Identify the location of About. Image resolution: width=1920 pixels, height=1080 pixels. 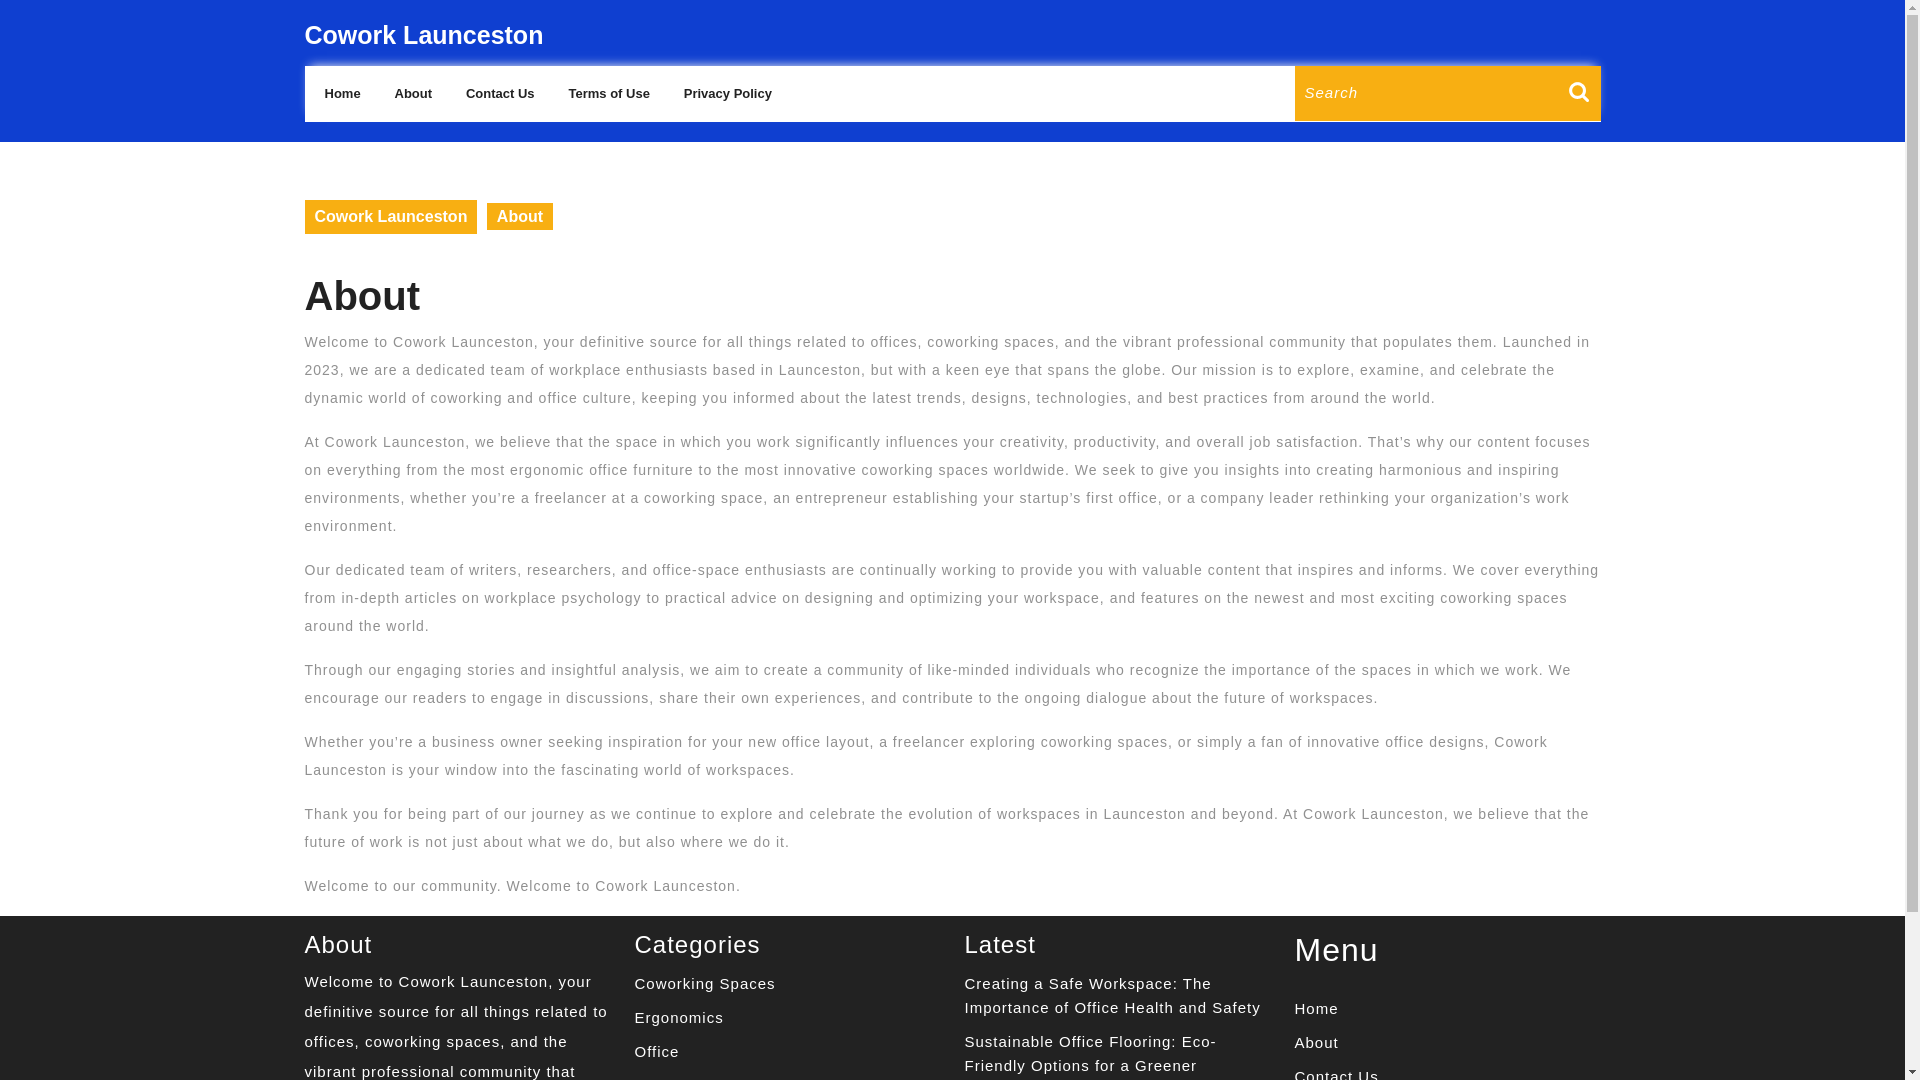
(414, 94).